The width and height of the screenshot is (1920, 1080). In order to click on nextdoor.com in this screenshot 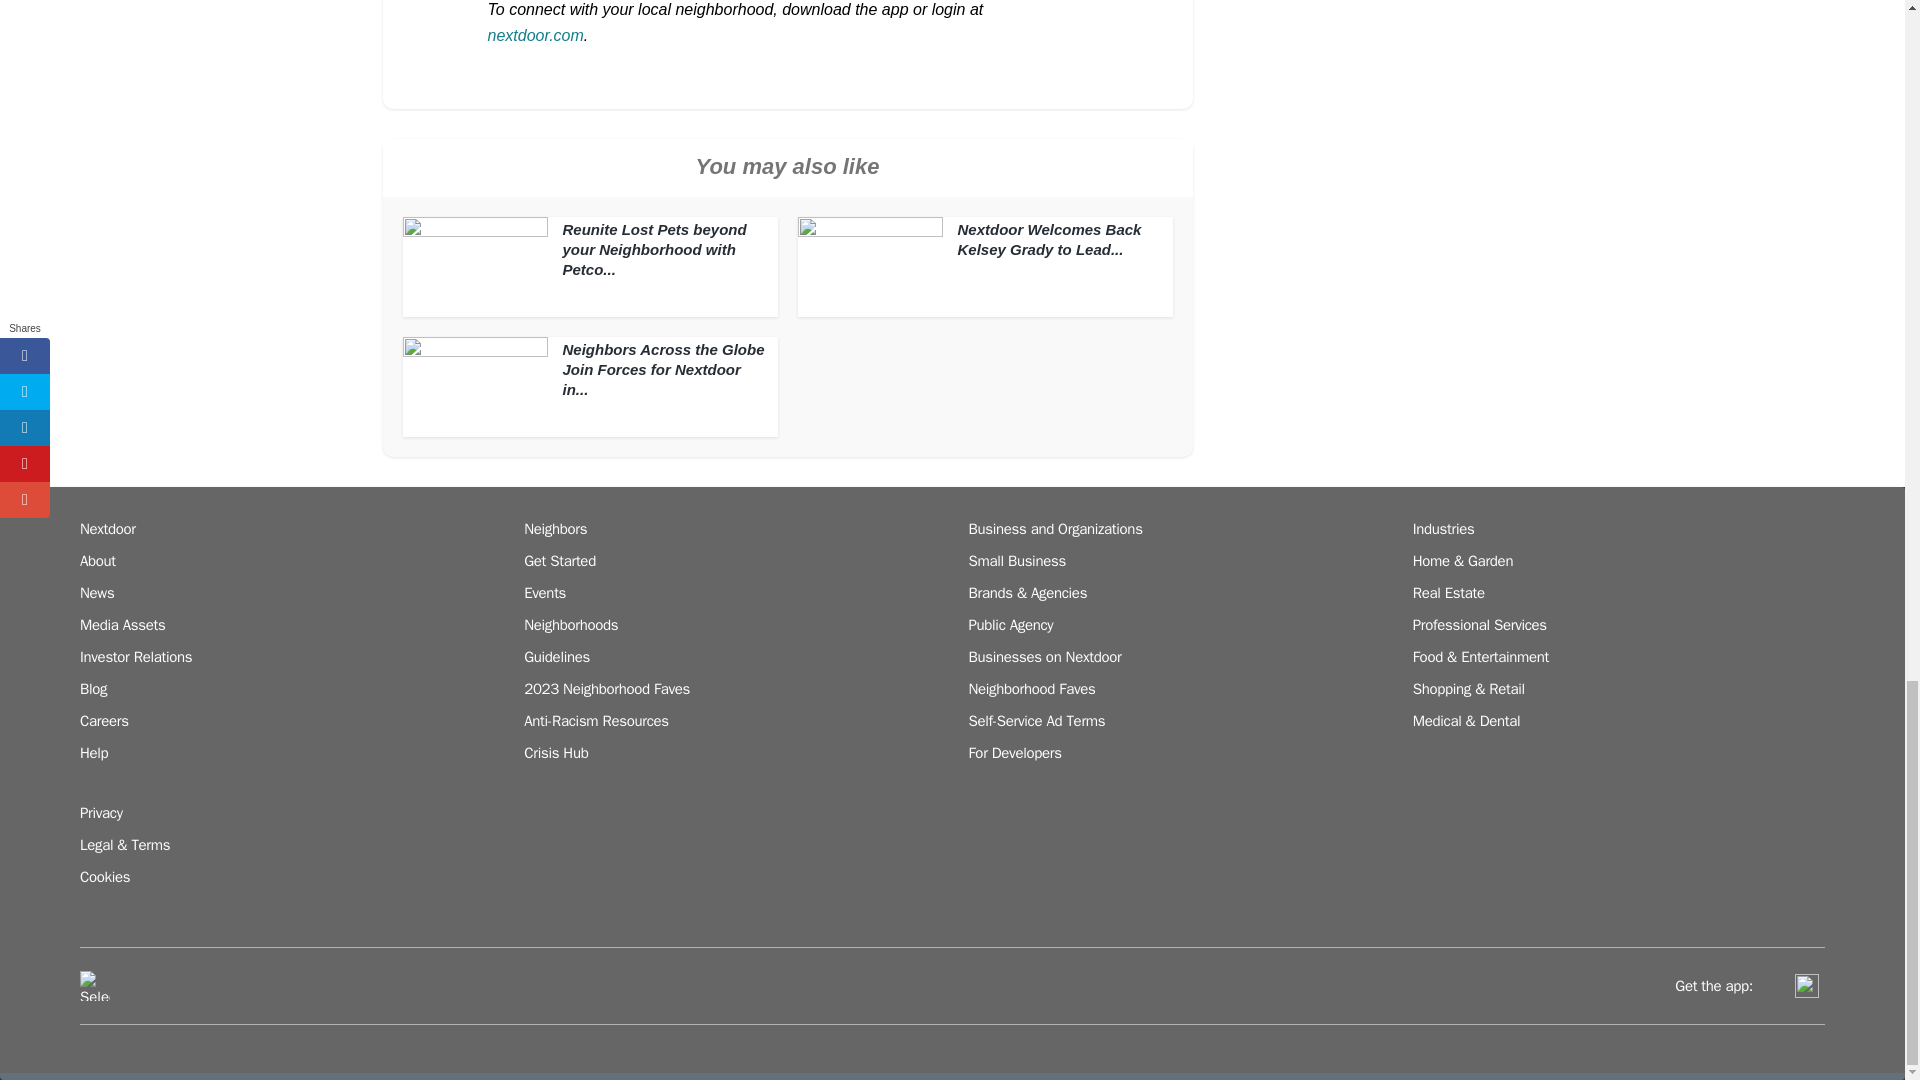, I will do `click(535, 36)`.